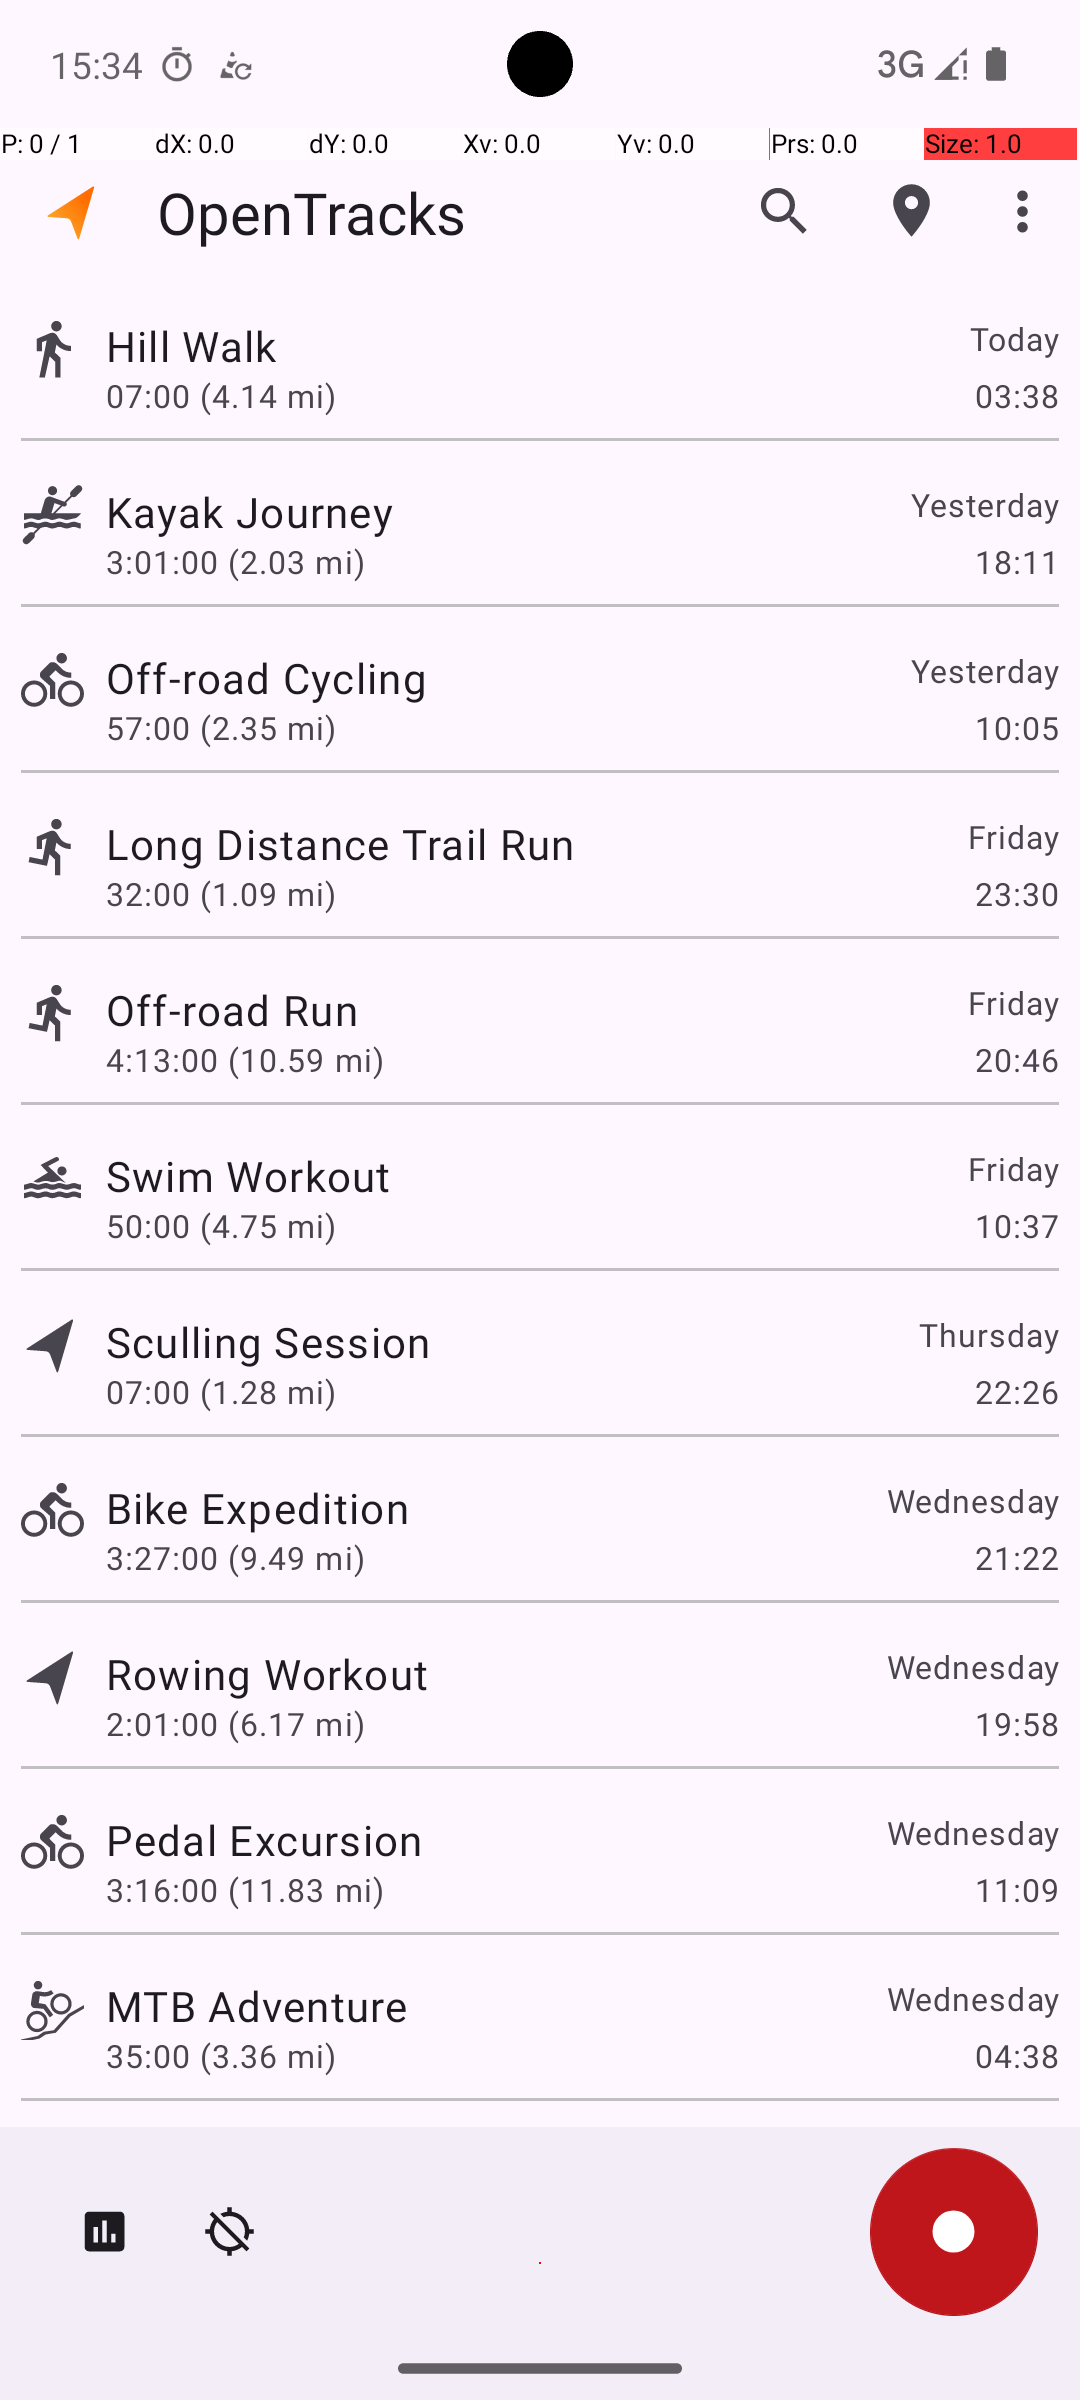 This screenshot has width=1080, height=2400. What do you see at coordinates (1016, 1723) in the screenshot?
I see `19:58` at bounding box center [1016, 1723].